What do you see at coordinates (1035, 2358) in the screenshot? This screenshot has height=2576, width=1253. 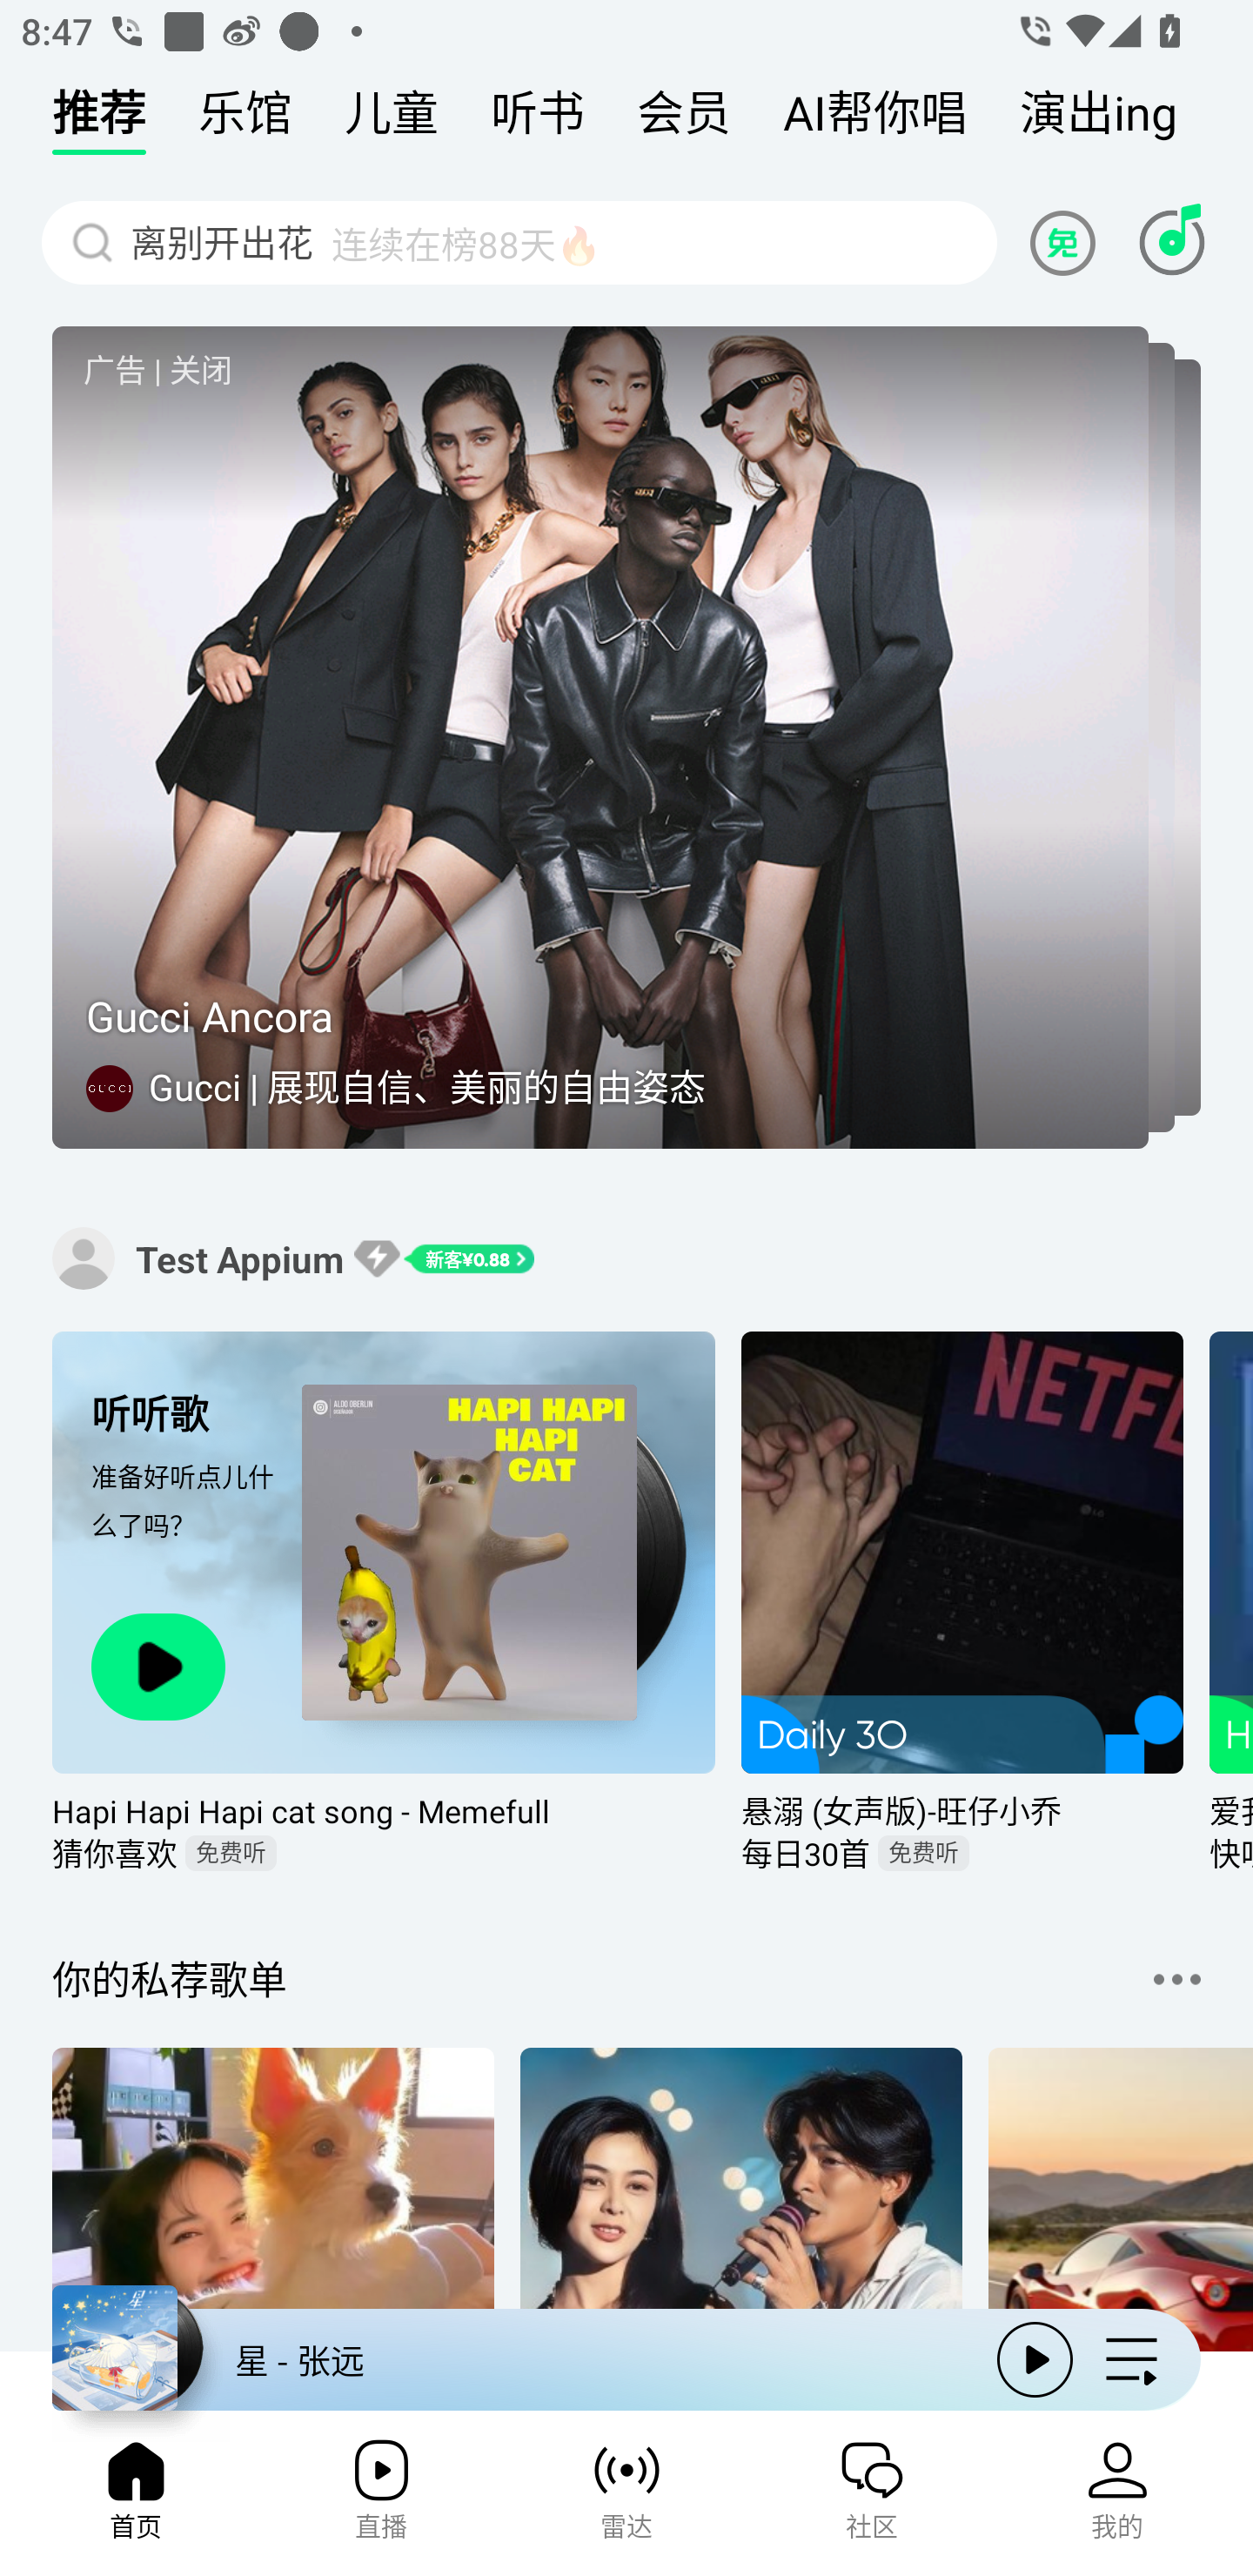 I see `播放` at bounding box center [1035, 2358].